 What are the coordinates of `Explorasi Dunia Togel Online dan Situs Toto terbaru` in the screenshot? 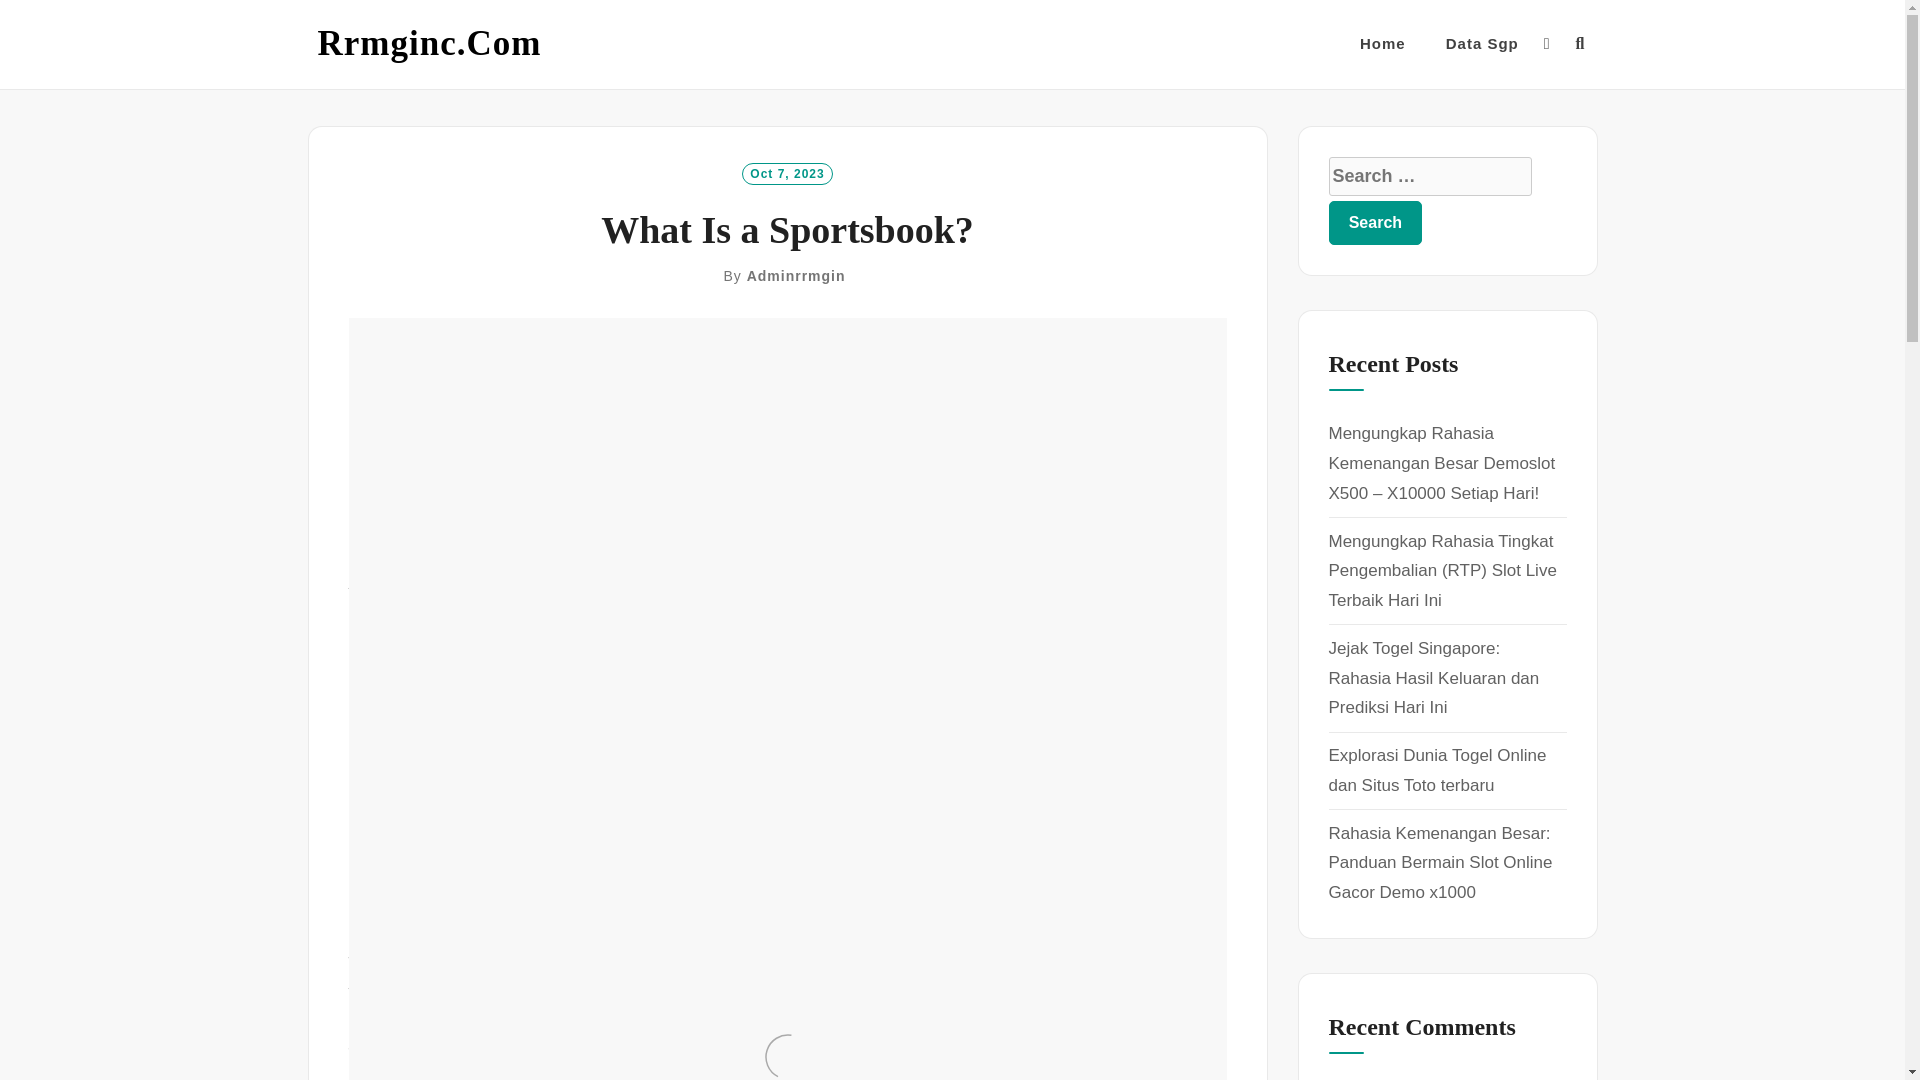 It's located at (1436, 770).